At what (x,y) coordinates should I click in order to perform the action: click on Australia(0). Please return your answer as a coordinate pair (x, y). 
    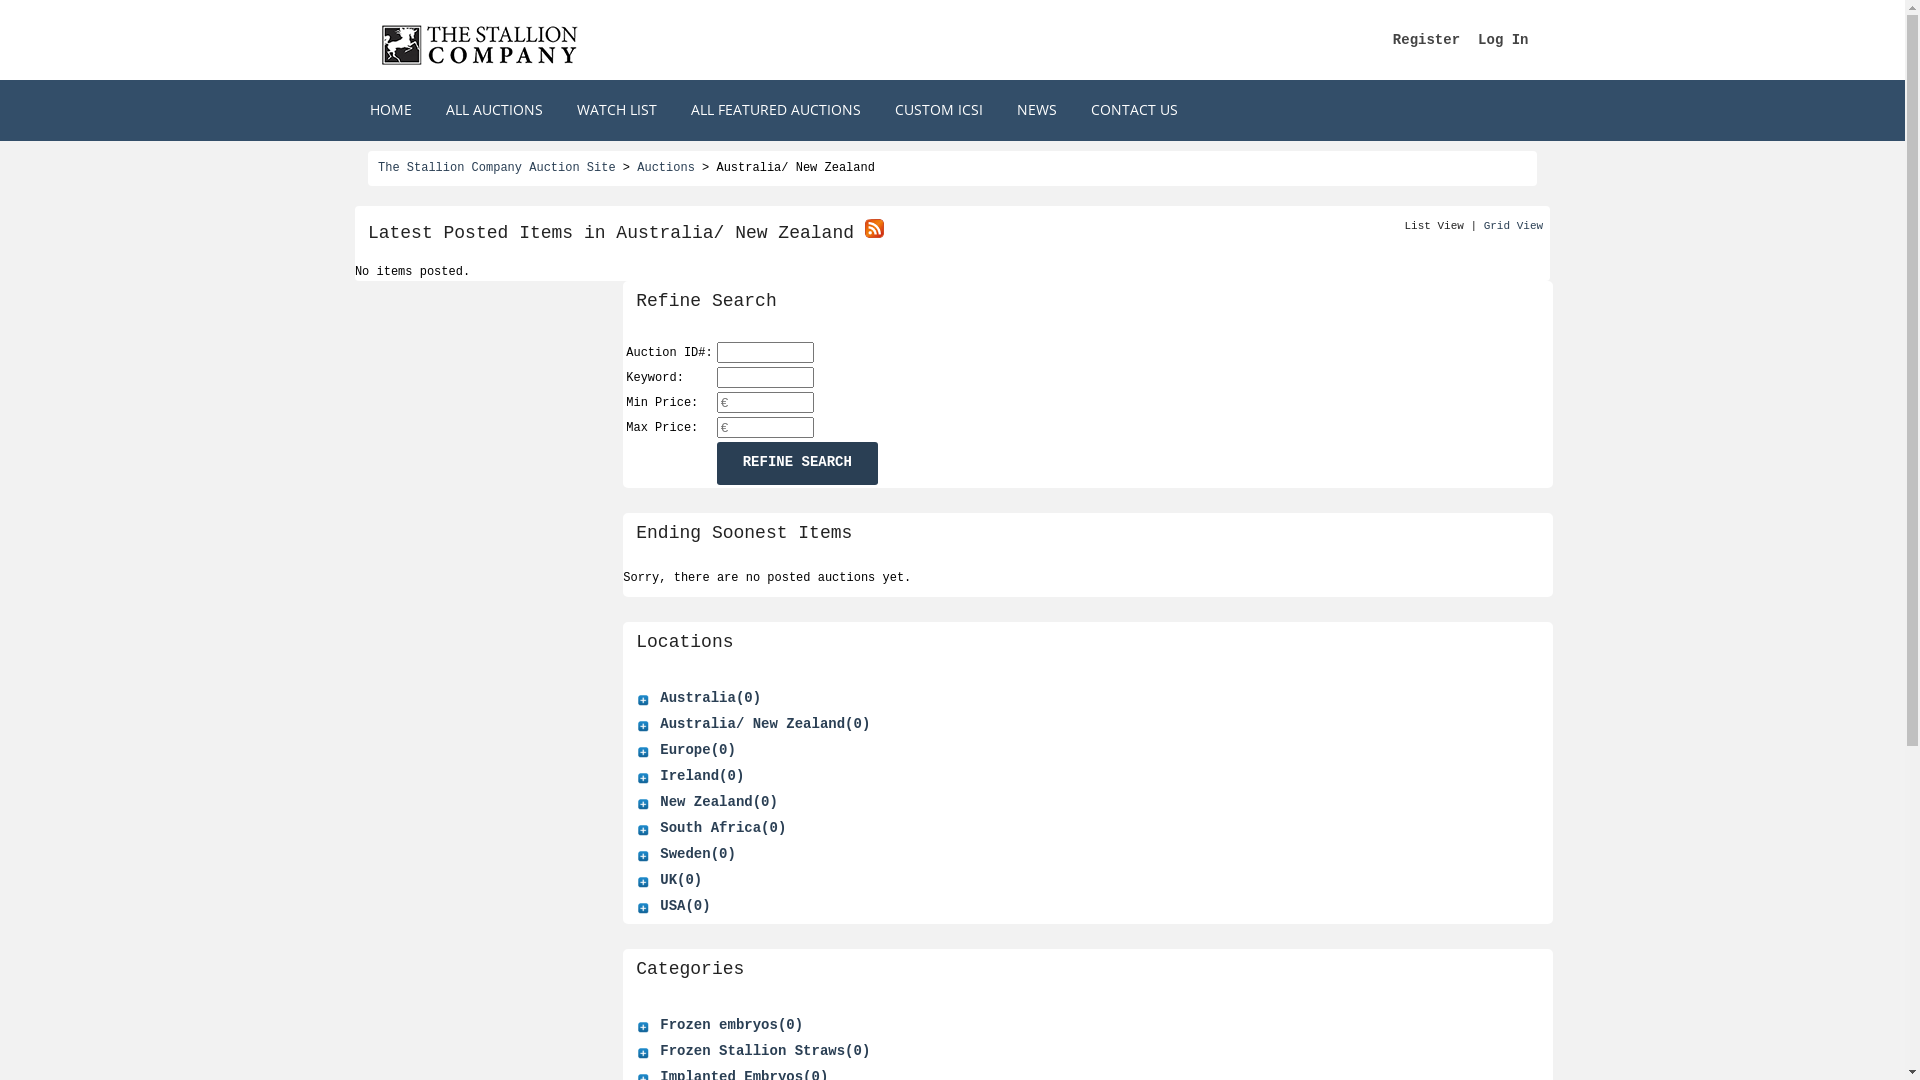
    Looking at the image, I should click on (710, 698).